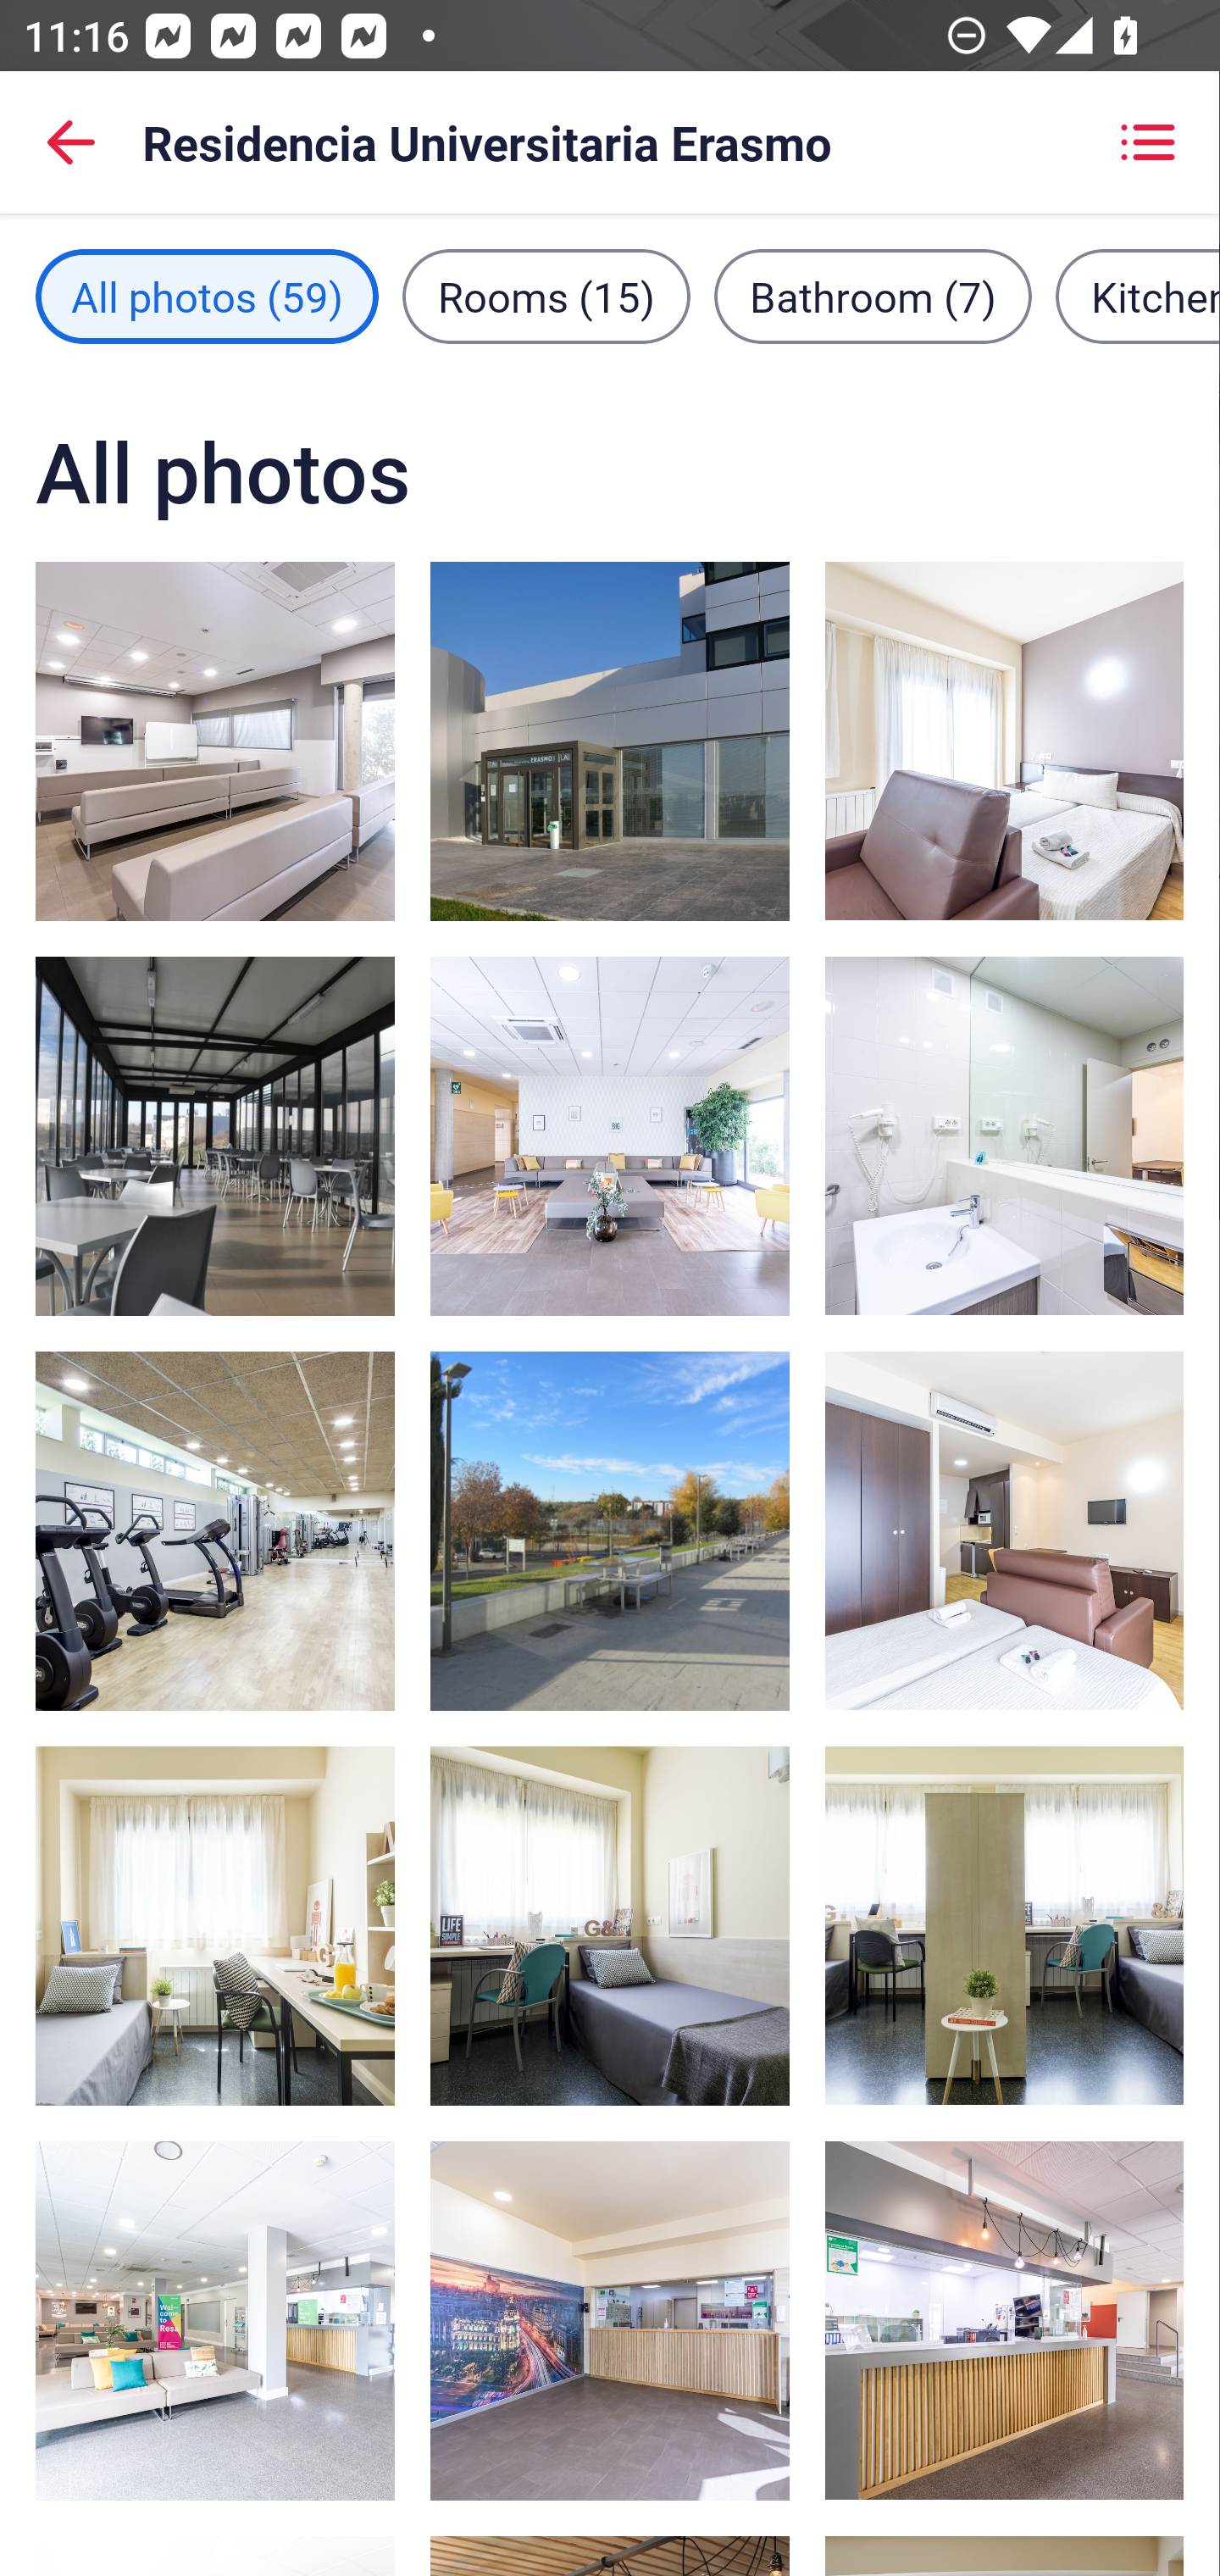  Describe the element at coordinates (207, 297) in the screenshot. I see `All photos filter, 59 images` at that location.